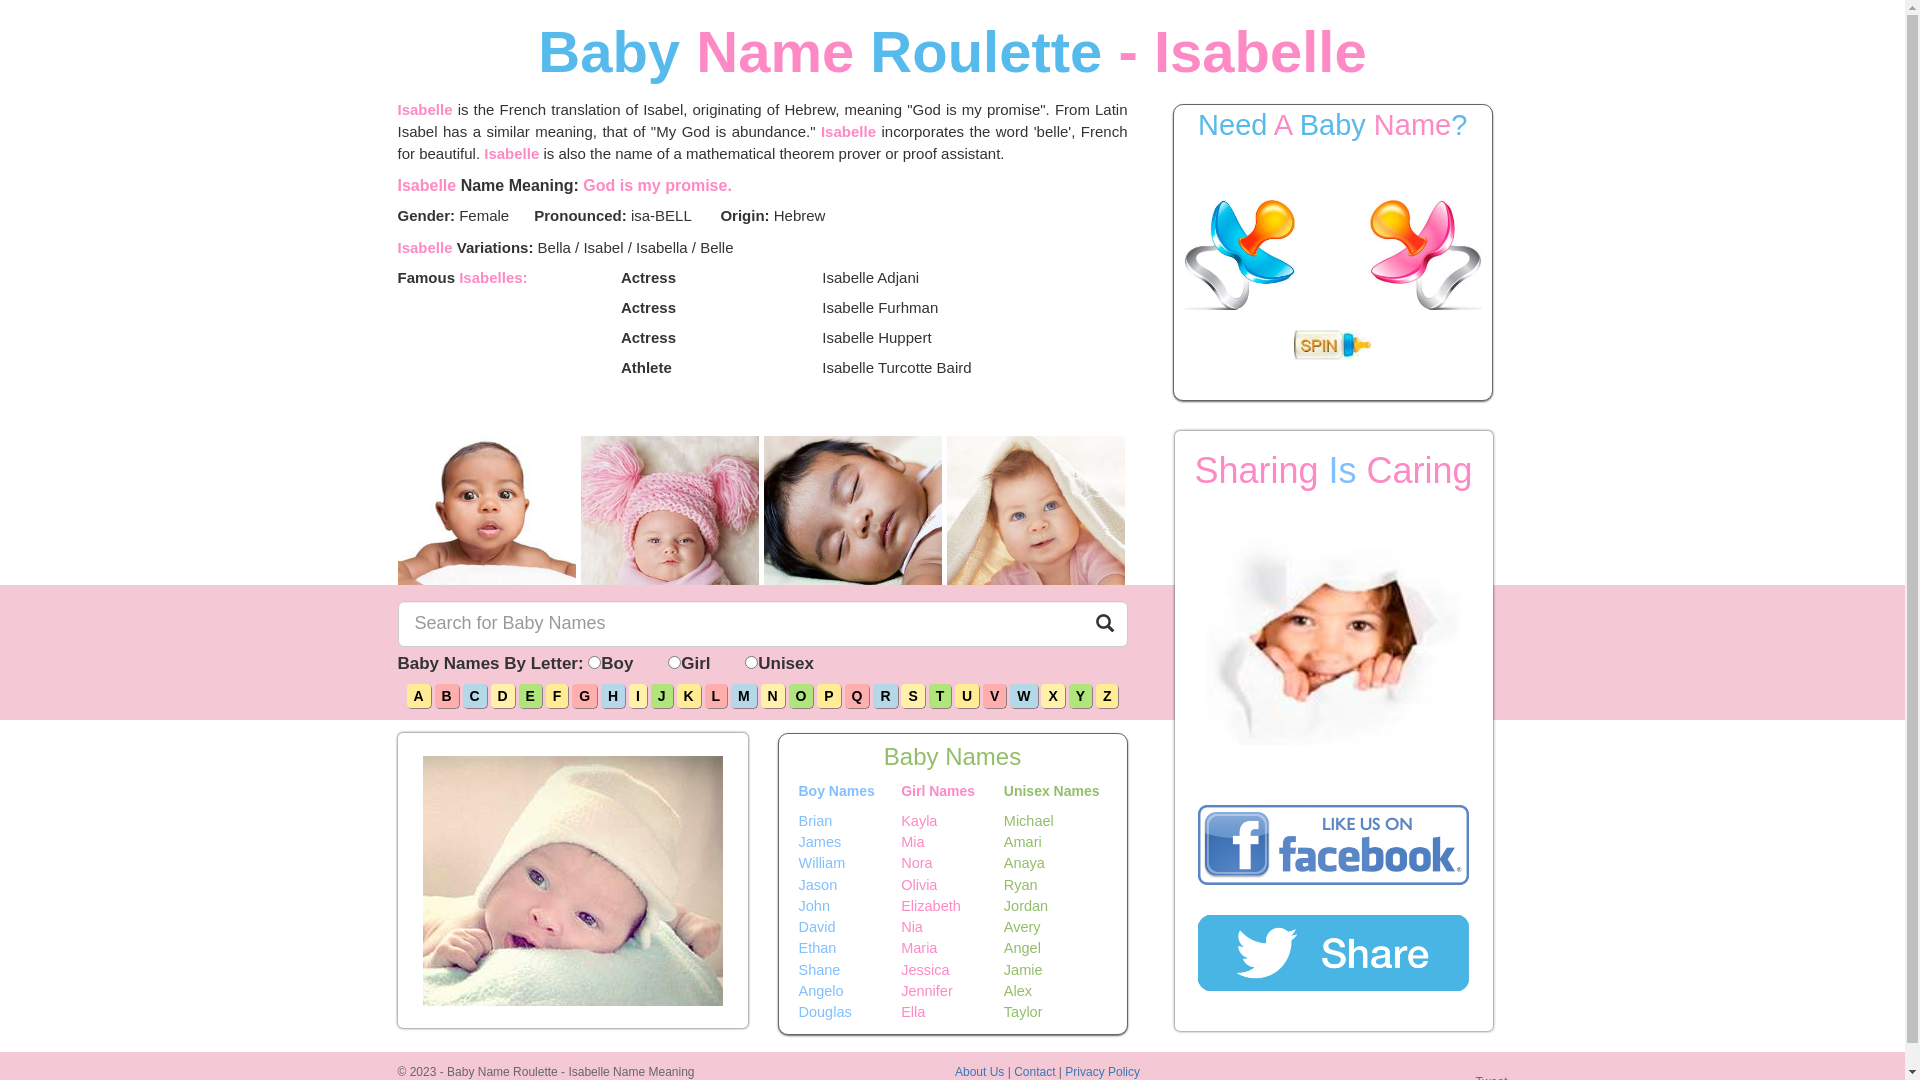  I want to click on Nora, so click(952, 864).